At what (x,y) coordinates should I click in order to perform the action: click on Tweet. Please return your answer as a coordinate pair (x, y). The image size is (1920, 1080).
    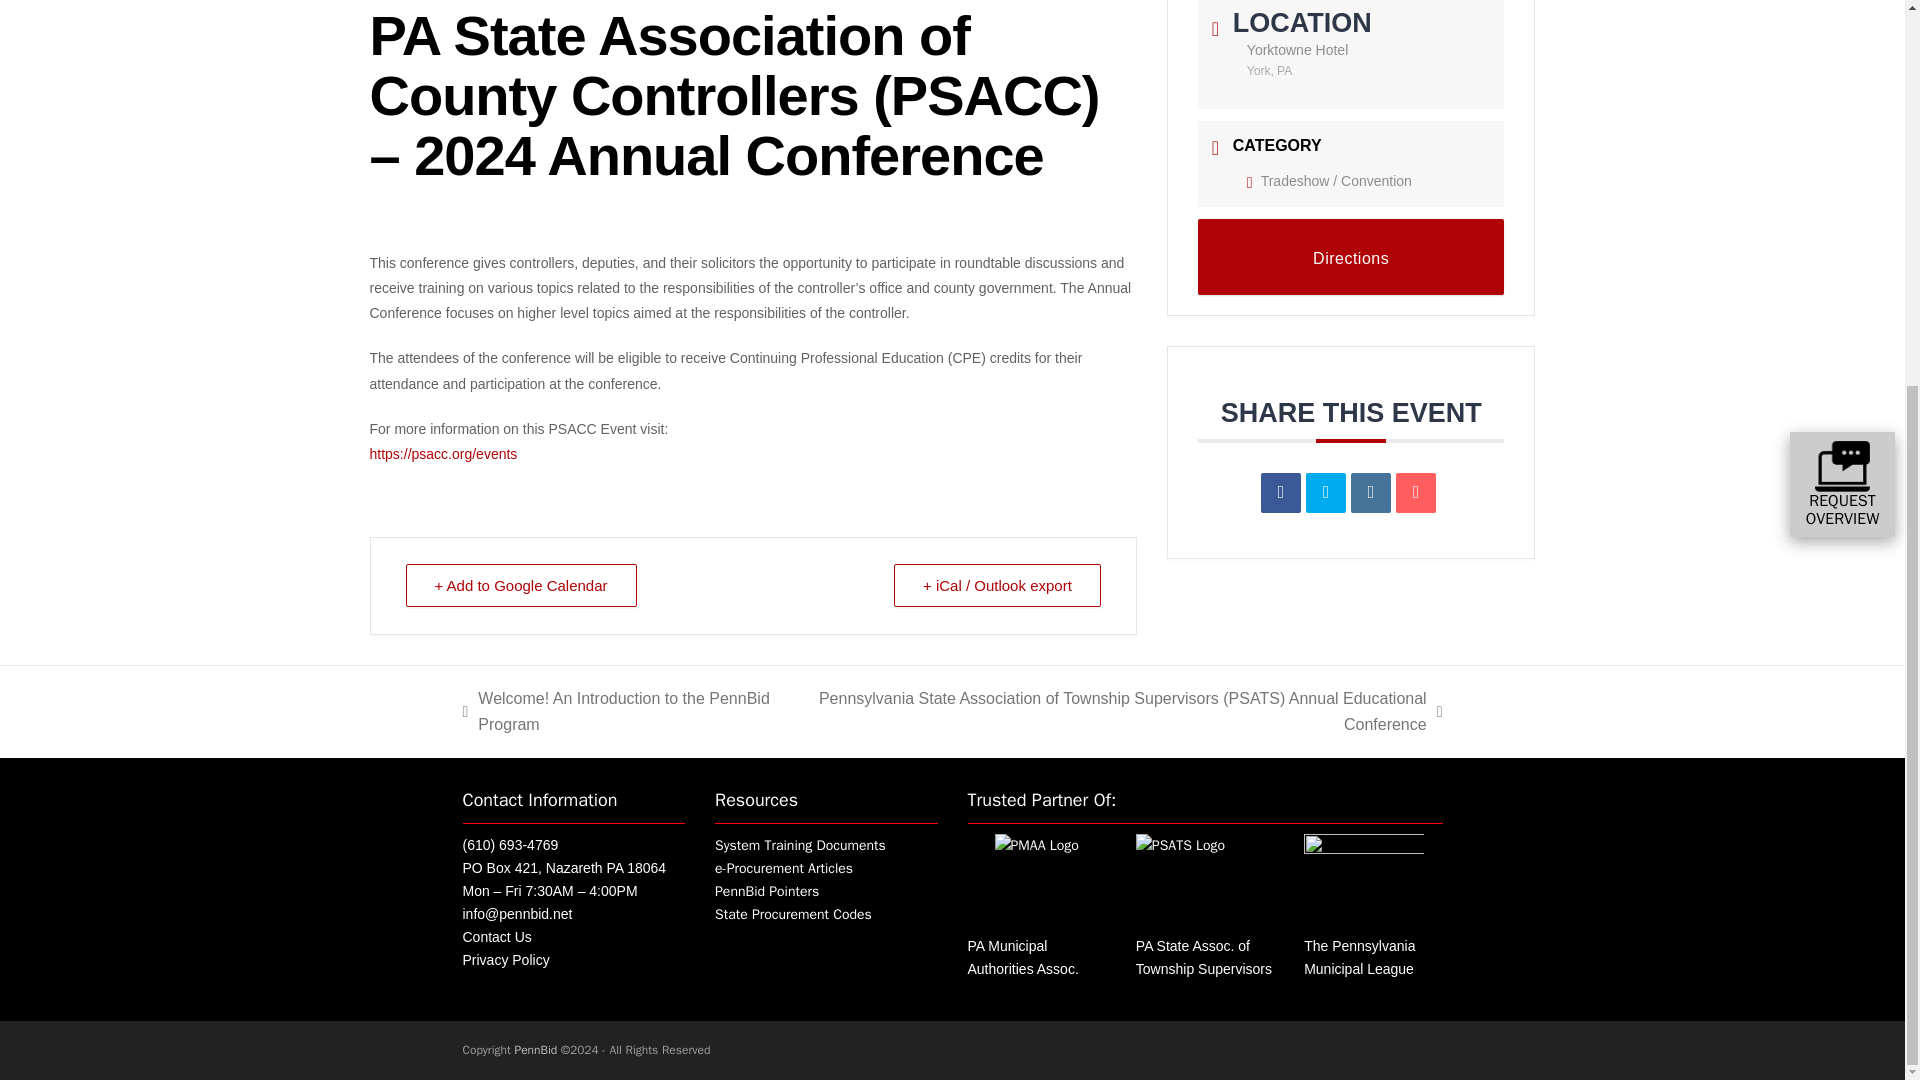
    Looking at the image, I should click on (1325, 493).